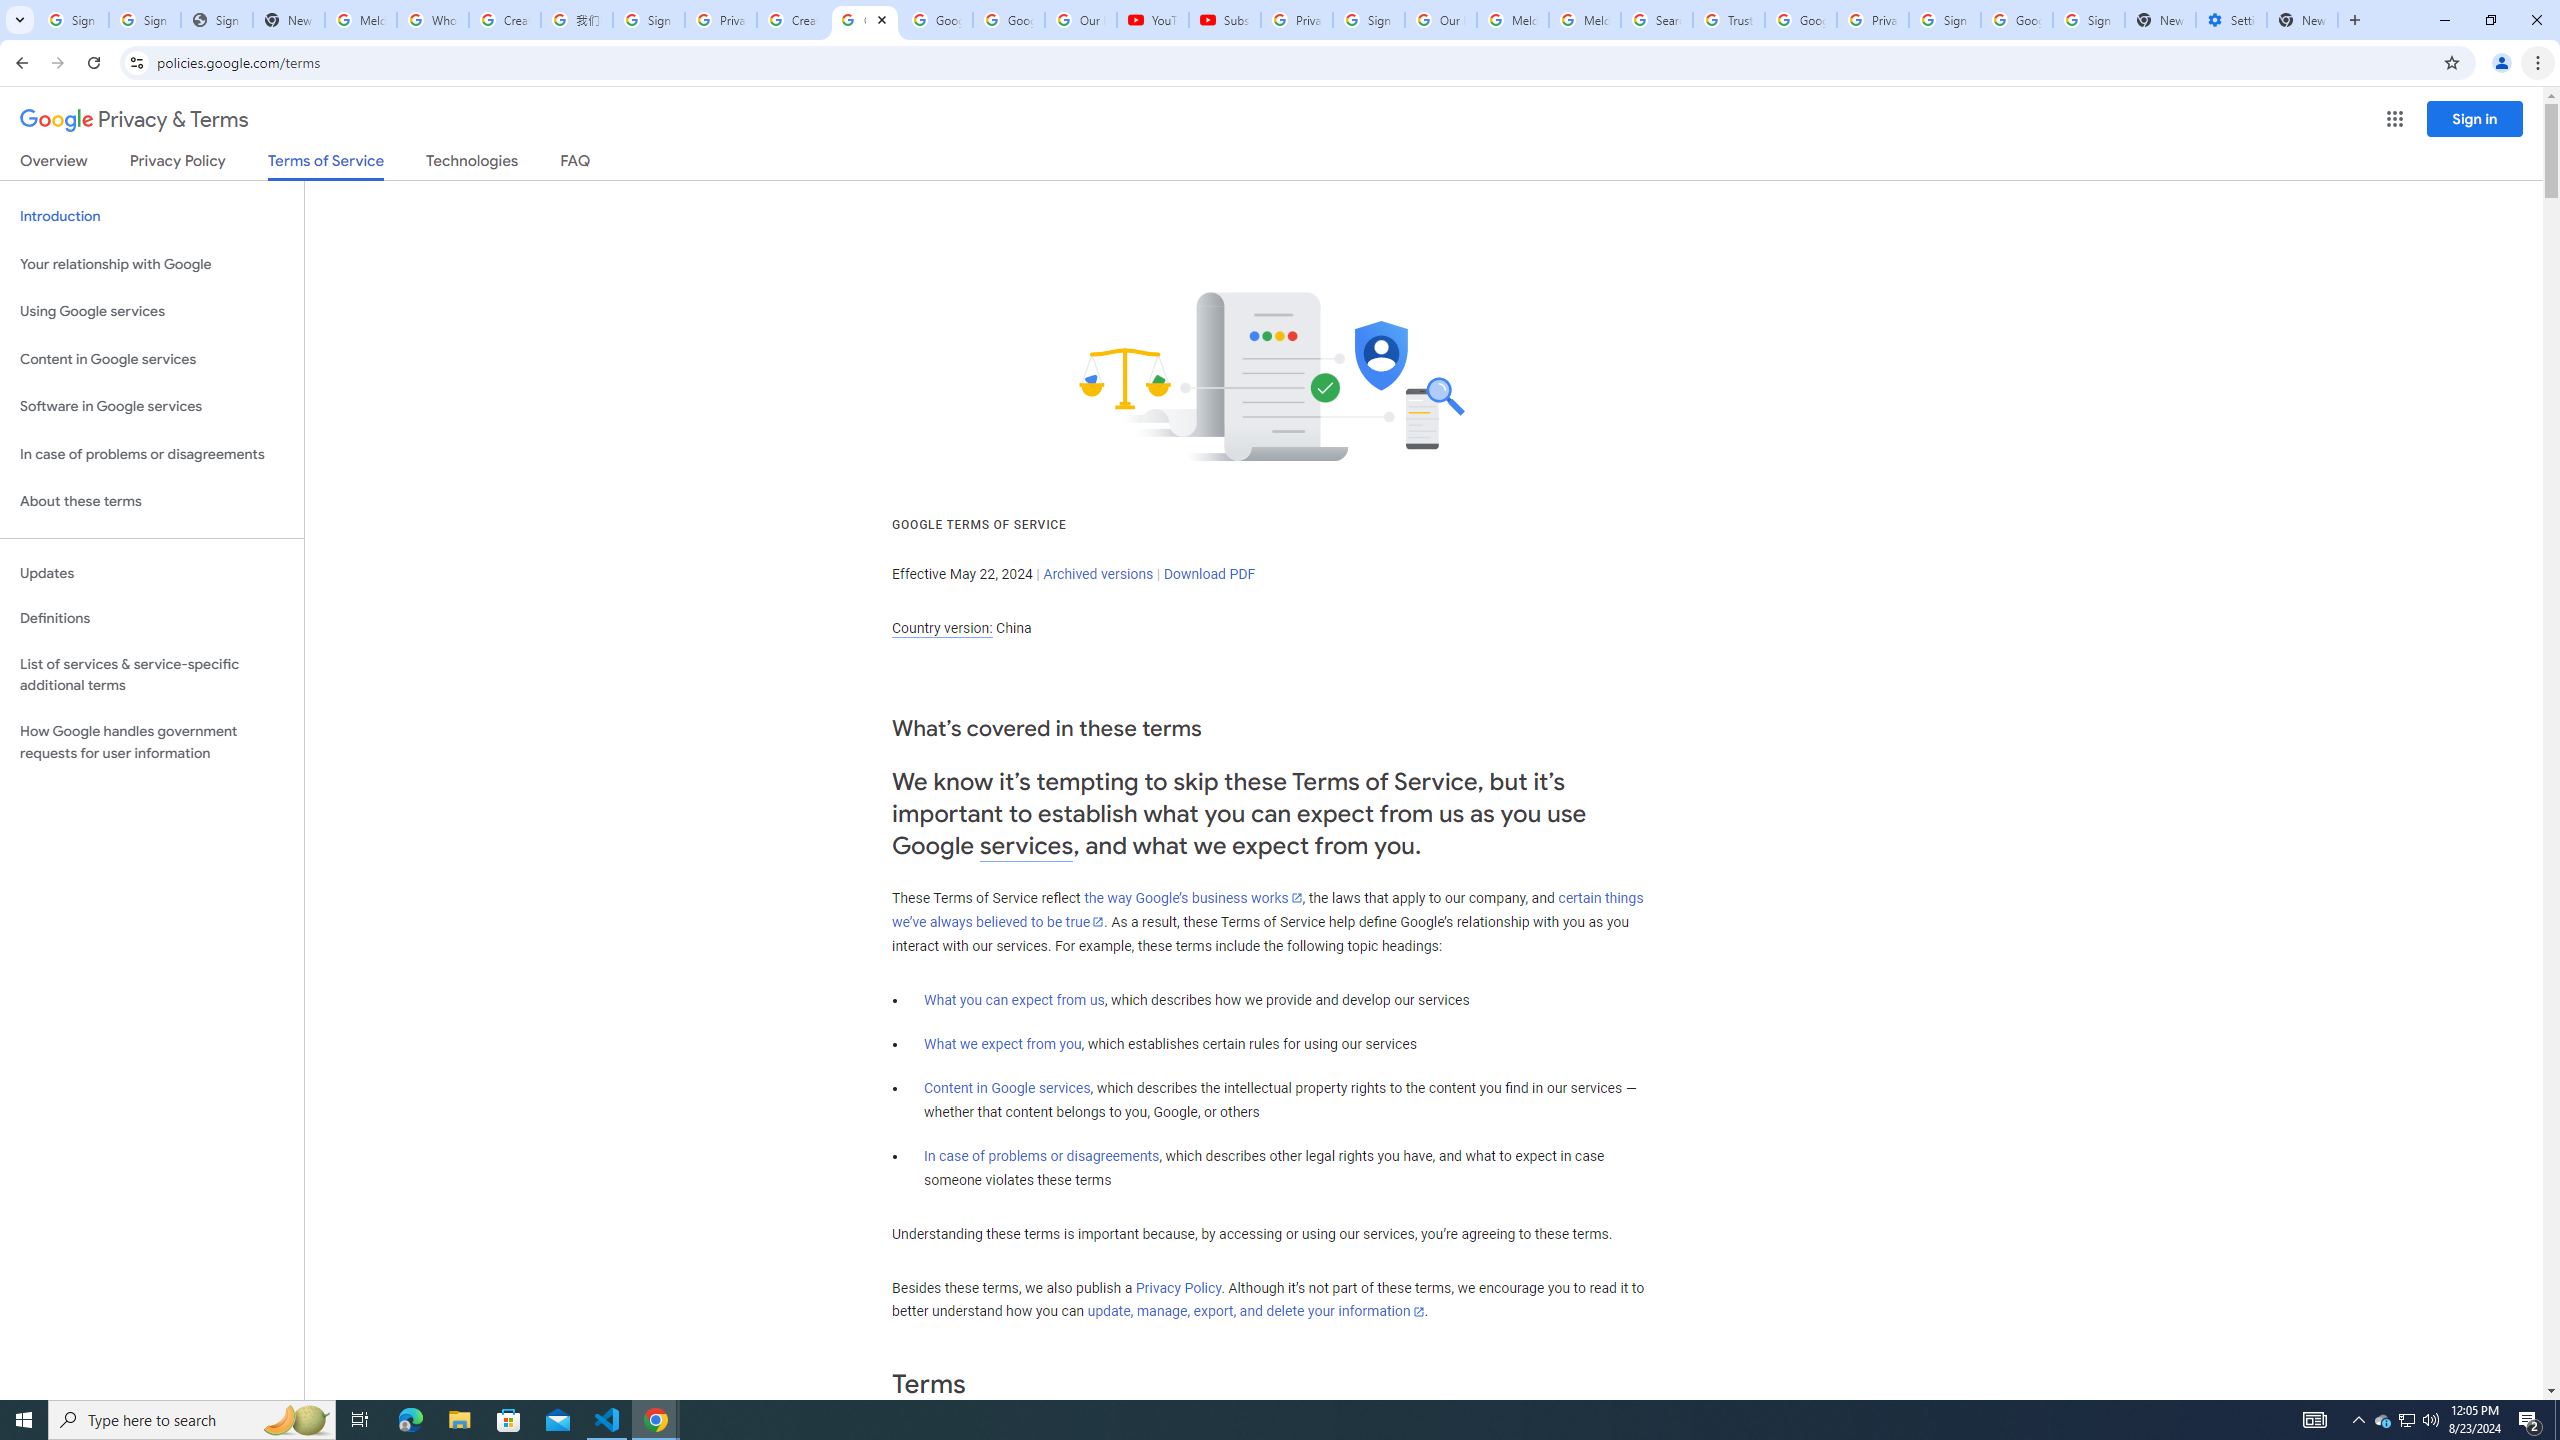 This screenshot has height=1440, width=2560. I want to click on Privacy Policy, so click(1178, 1288).